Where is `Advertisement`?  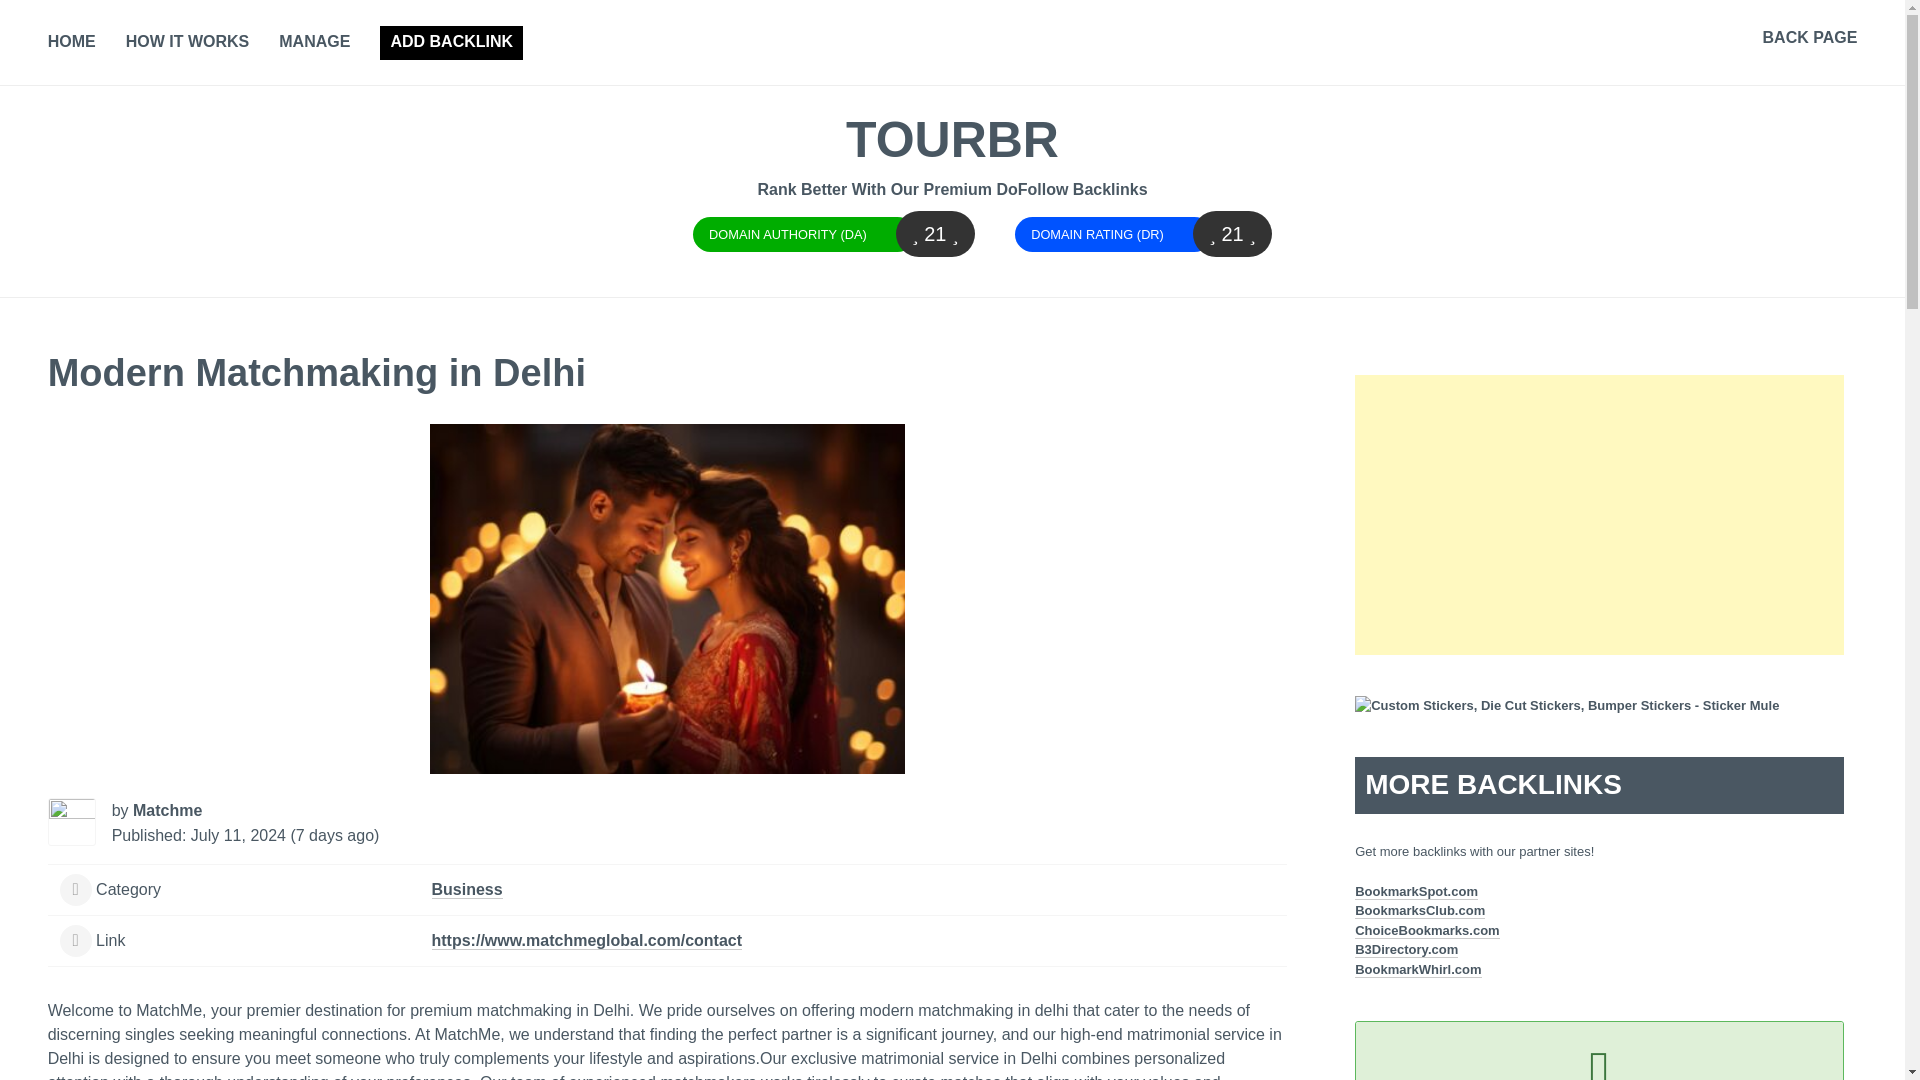 Advertisement is located at coordinates (1599, 514).